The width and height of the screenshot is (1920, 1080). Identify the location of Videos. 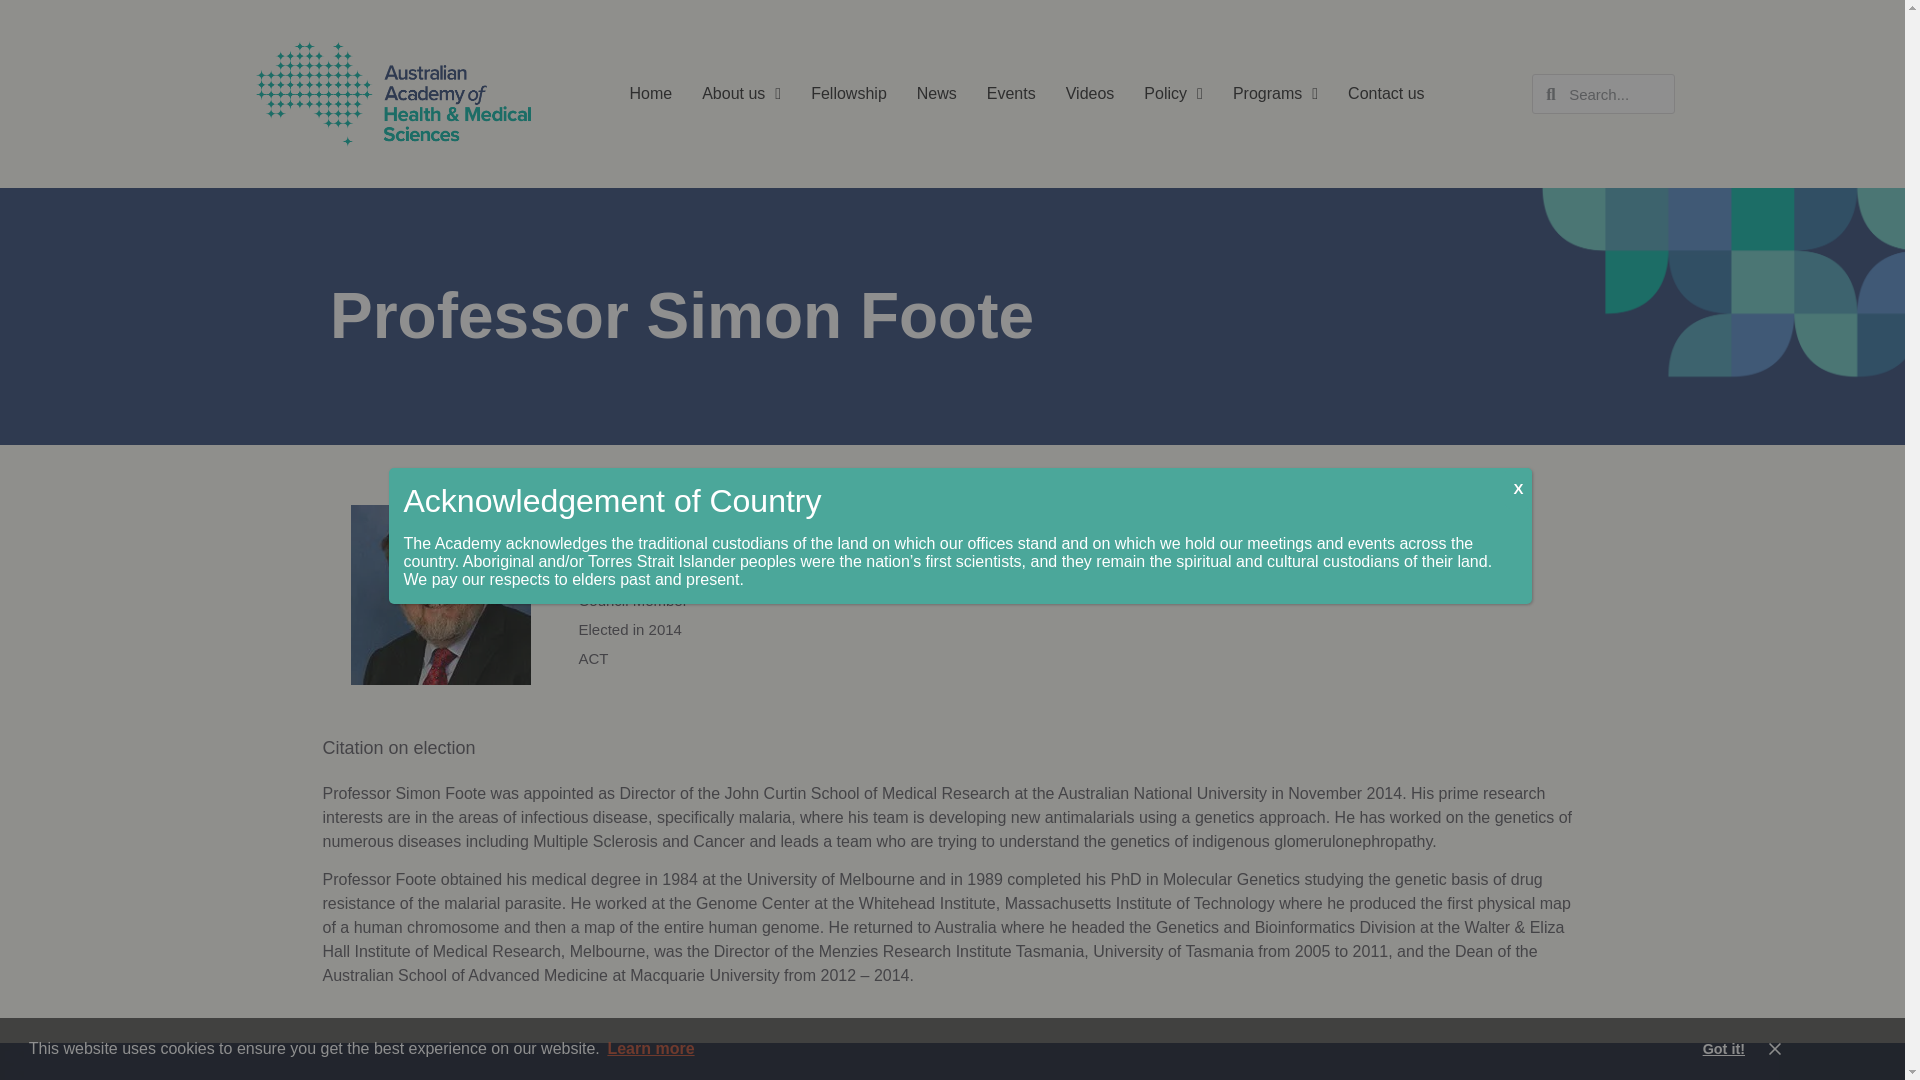
(1090, 94).